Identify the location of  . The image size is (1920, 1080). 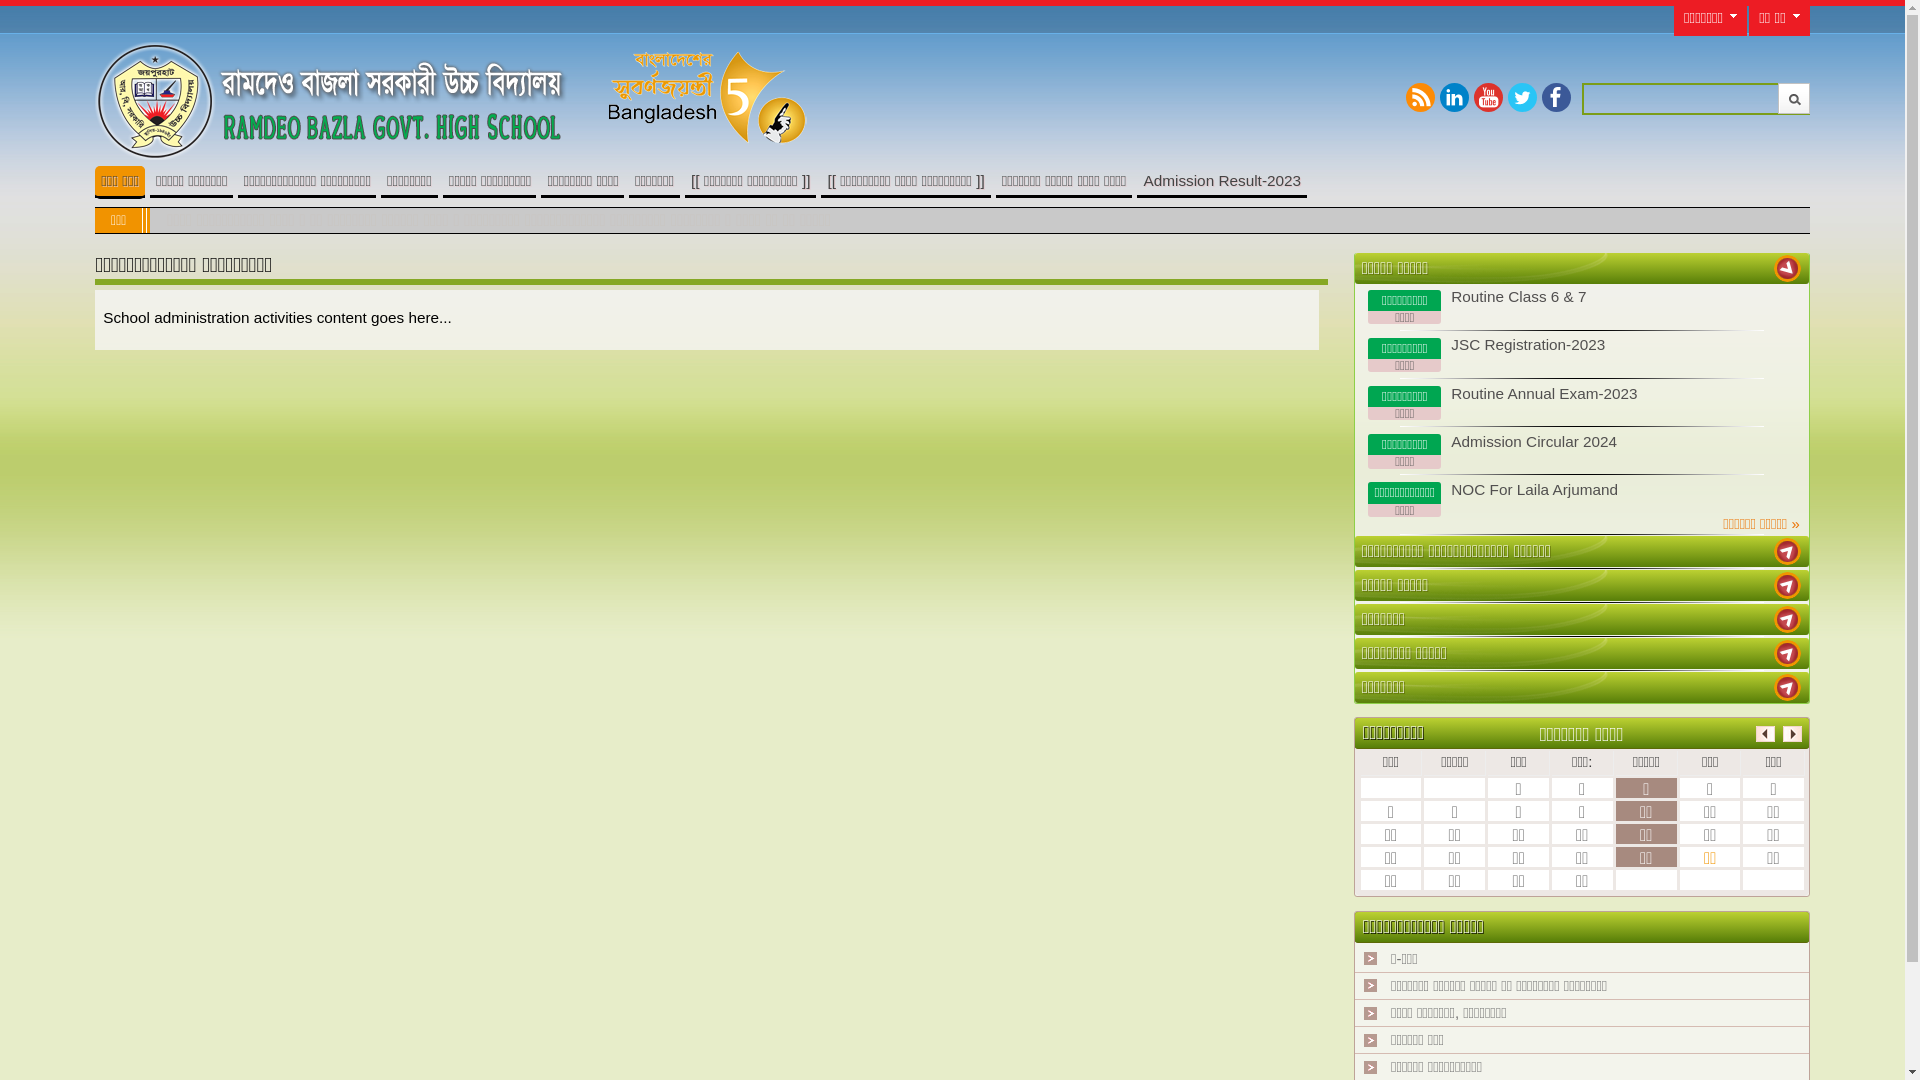
(1788, 268).